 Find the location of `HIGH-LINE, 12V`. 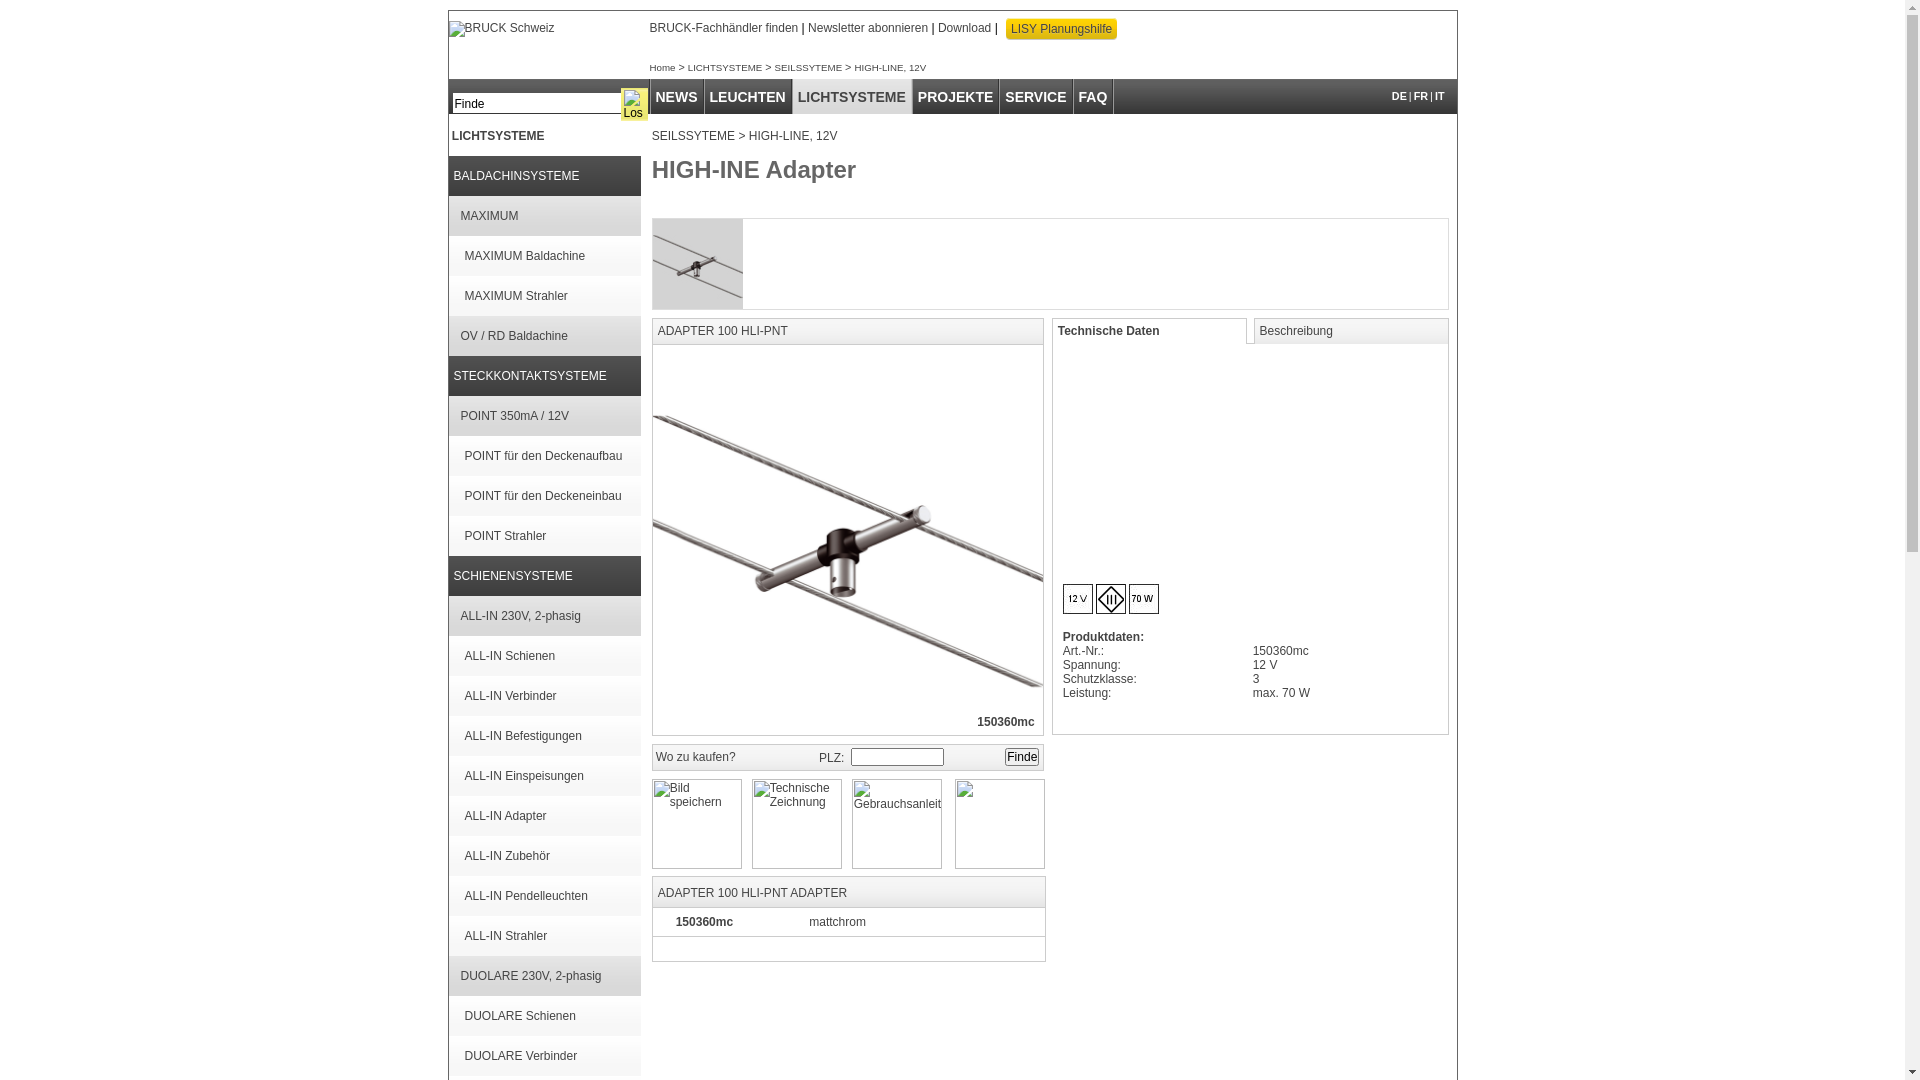

HIGH-LINE, 12V is located at coordinates (890, 68).